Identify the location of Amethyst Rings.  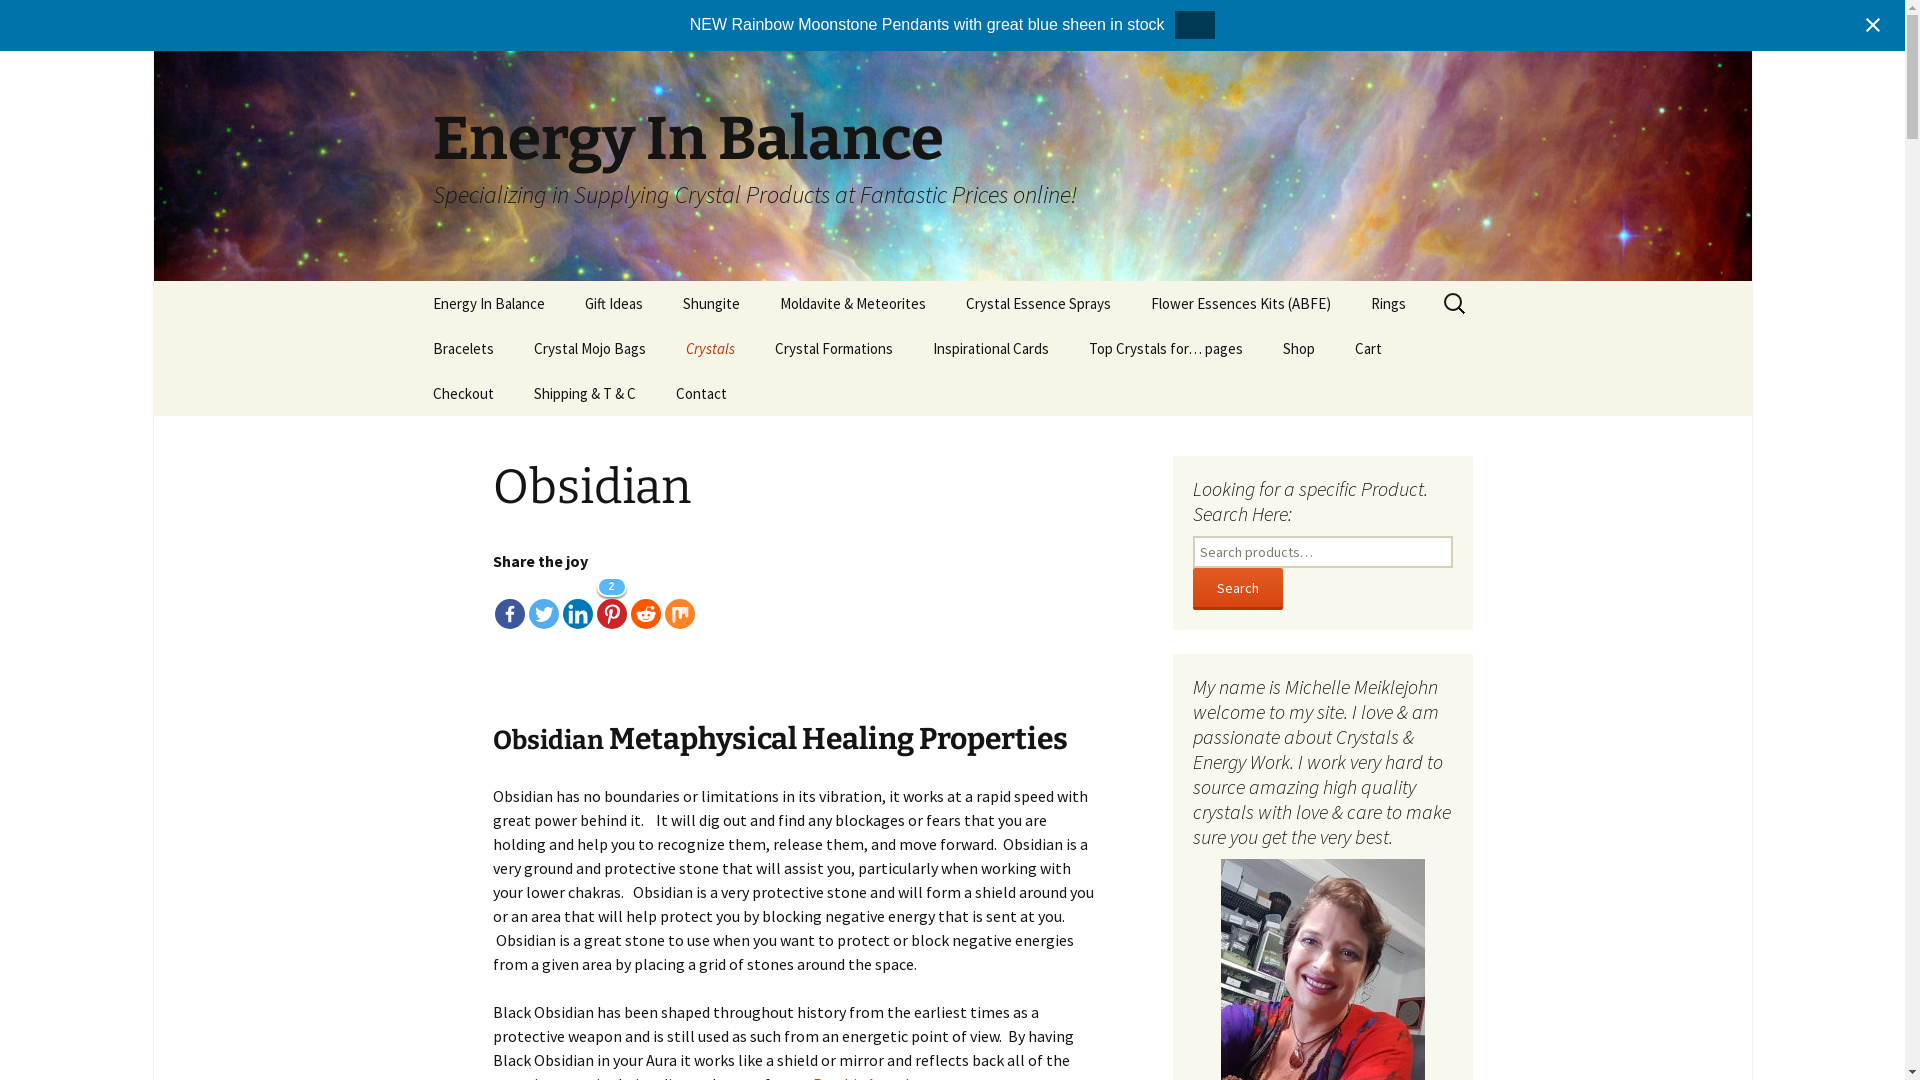
(1450, 348).